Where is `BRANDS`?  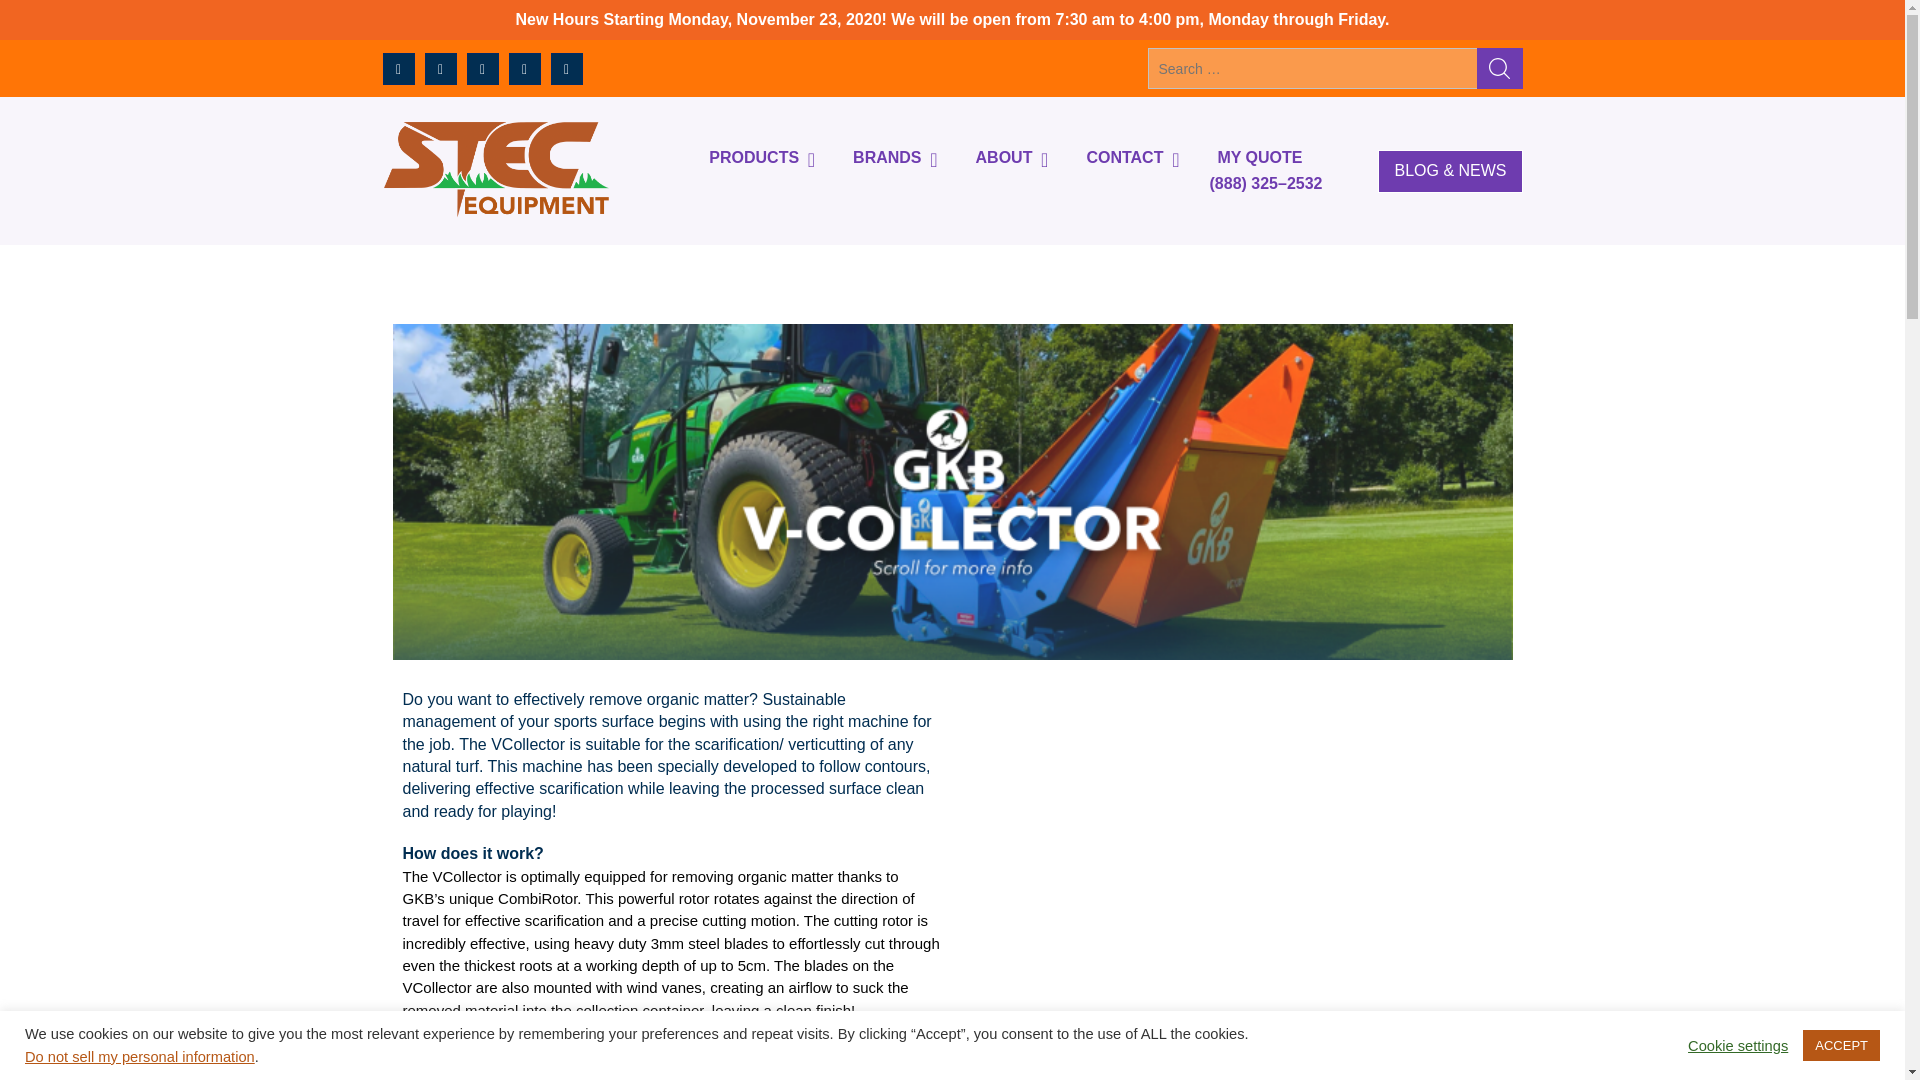 BRANDS is located at coordinates (886, 158).